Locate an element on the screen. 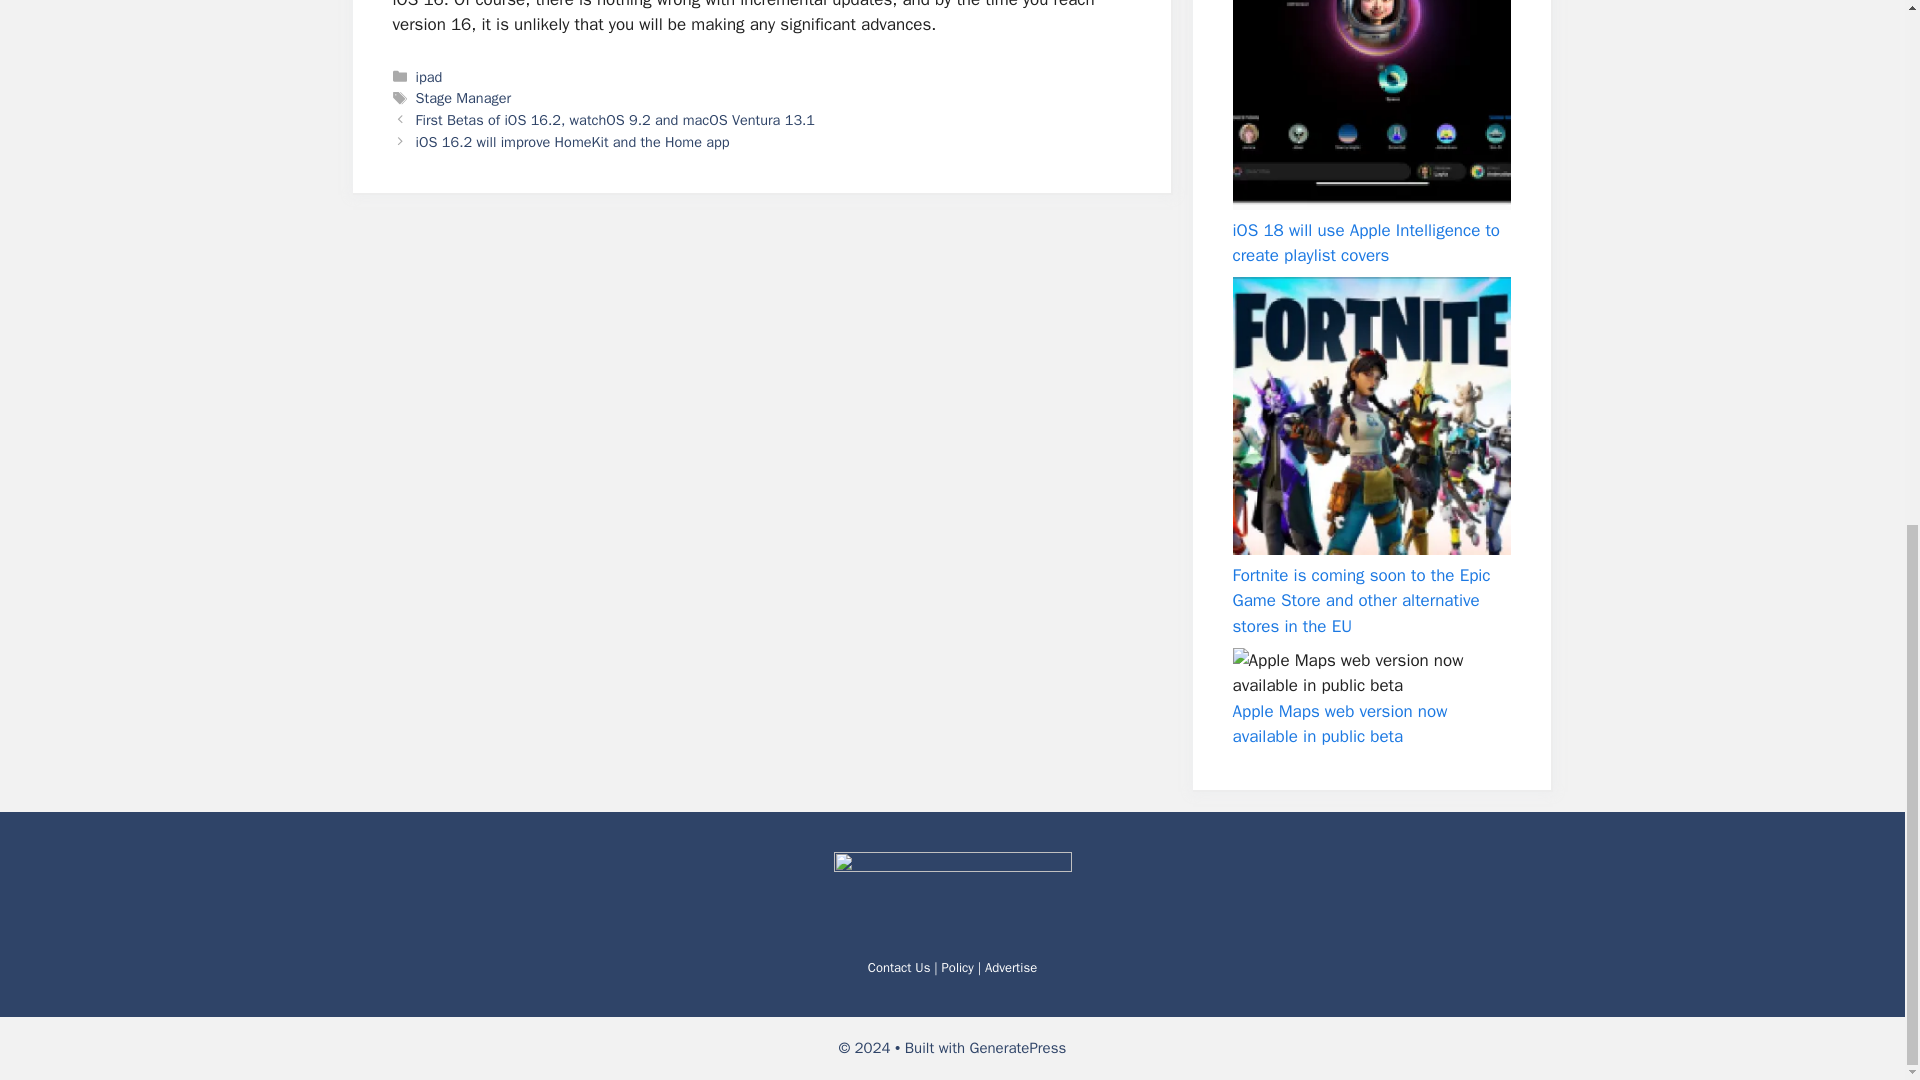  iOS 18 will use Apple Intelligence to create playlist covers is located at coordinates (1370, 104).